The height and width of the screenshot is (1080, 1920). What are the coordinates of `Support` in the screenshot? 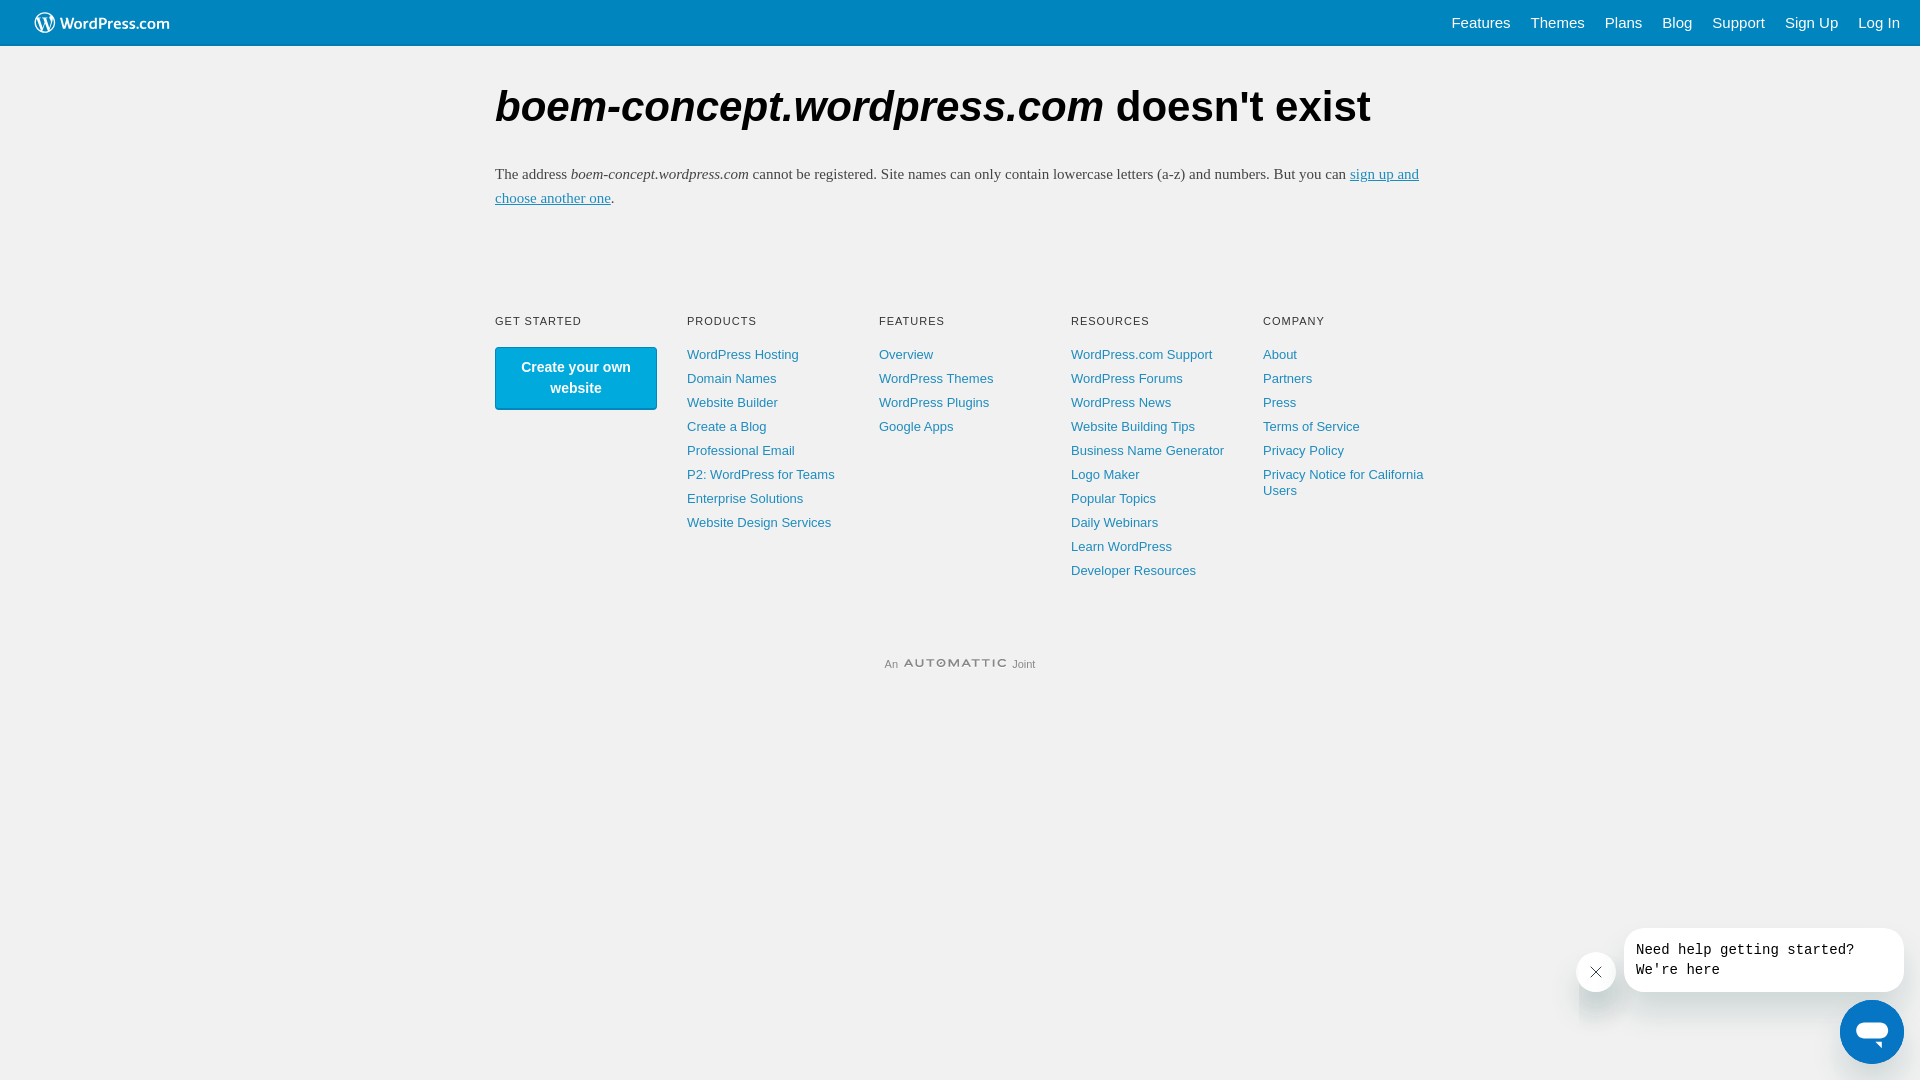 It's located at (1738, 23).